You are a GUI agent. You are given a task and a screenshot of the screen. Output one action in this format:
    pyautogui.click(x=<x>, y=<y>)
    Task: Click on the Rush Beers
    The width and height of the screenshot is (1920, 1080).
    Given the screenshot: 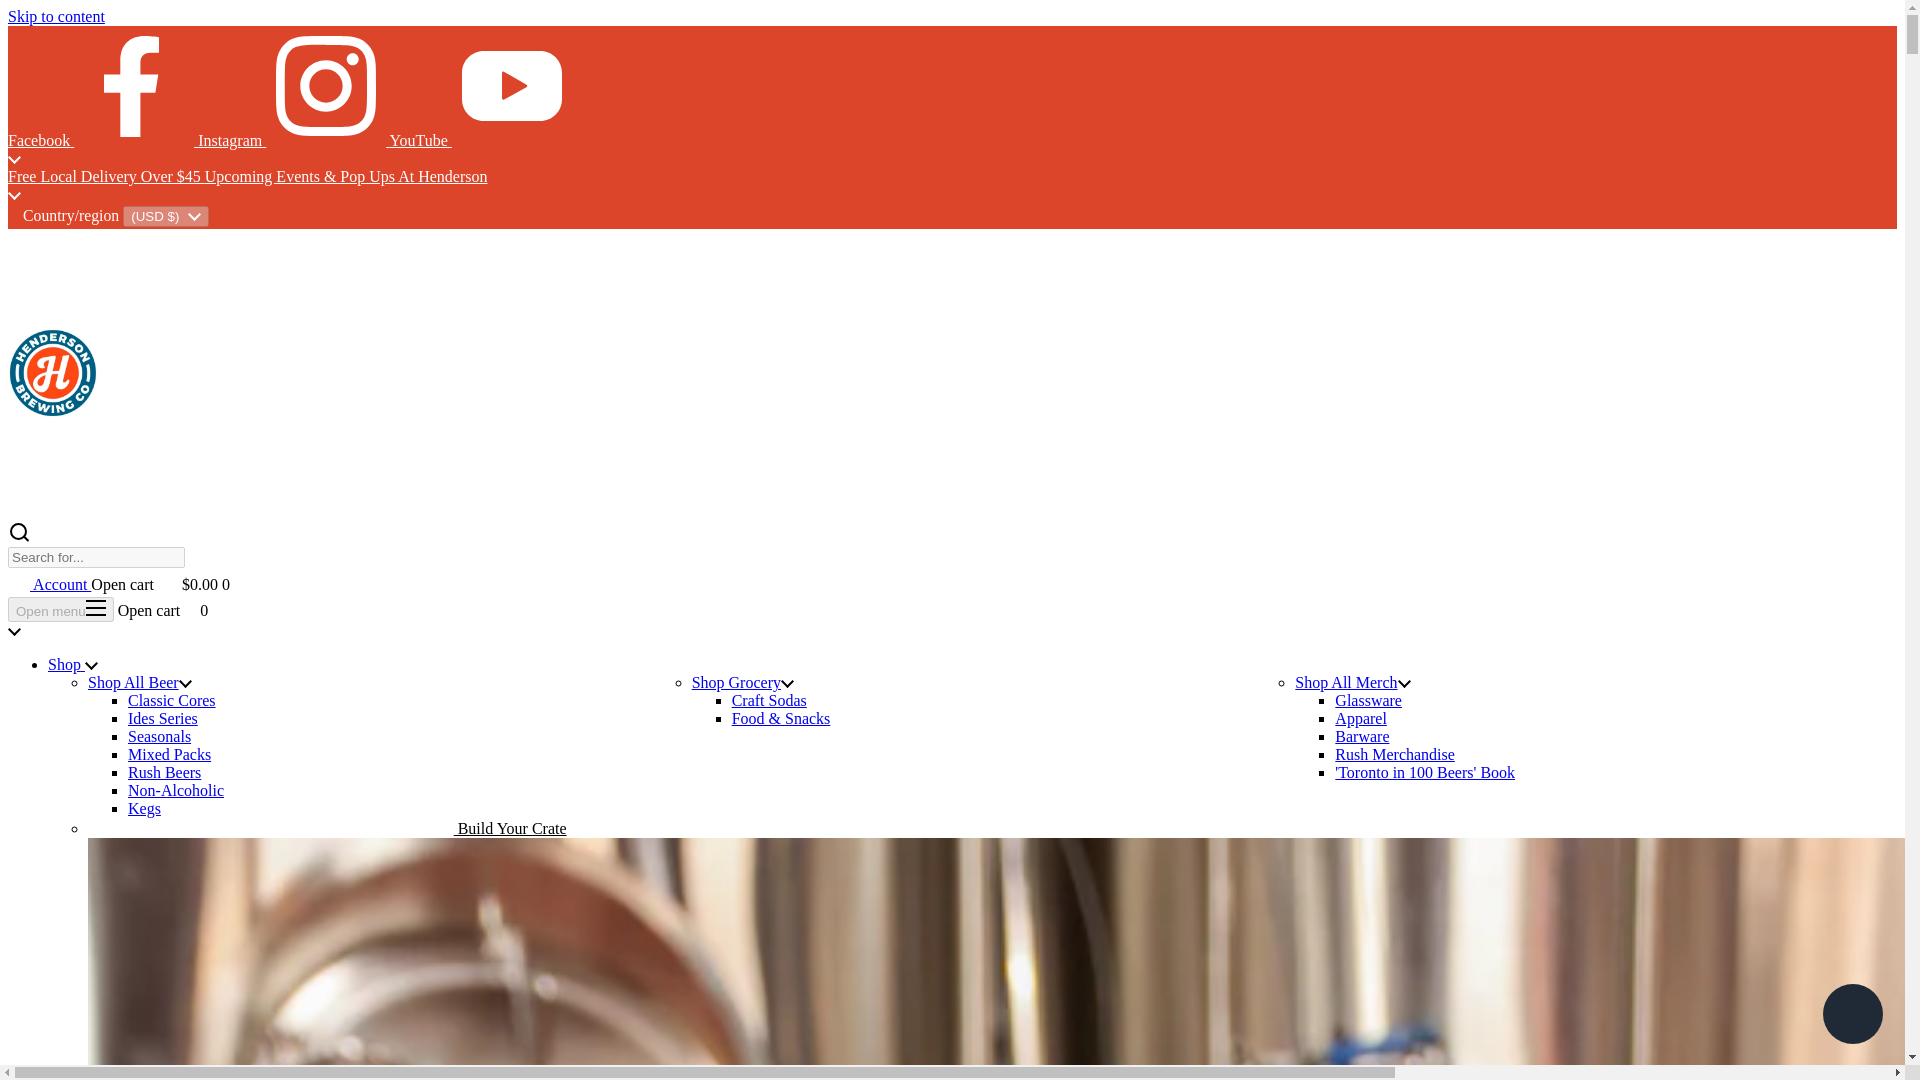 What is the action you would take?
    pyautogui.click(x=164, y=772)
    